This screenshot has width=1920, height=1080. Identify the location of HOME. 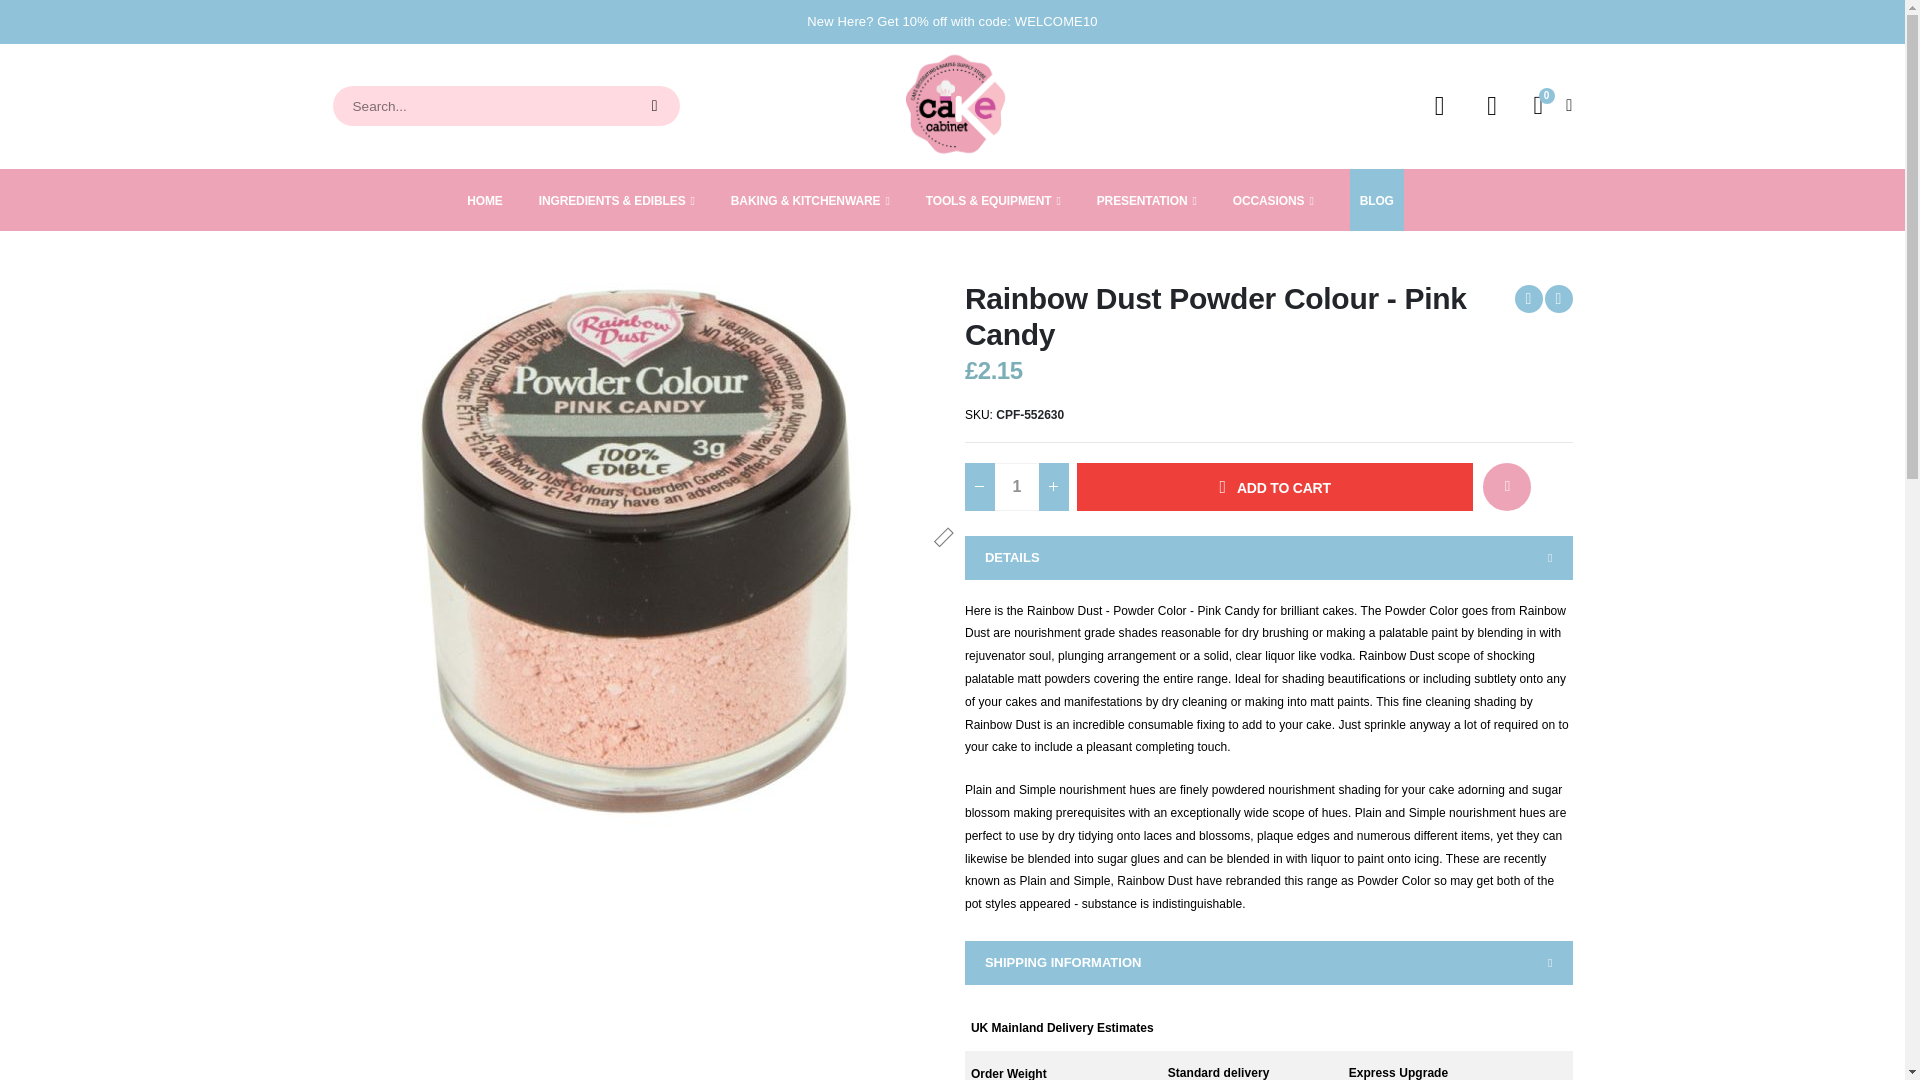
(654, 106).